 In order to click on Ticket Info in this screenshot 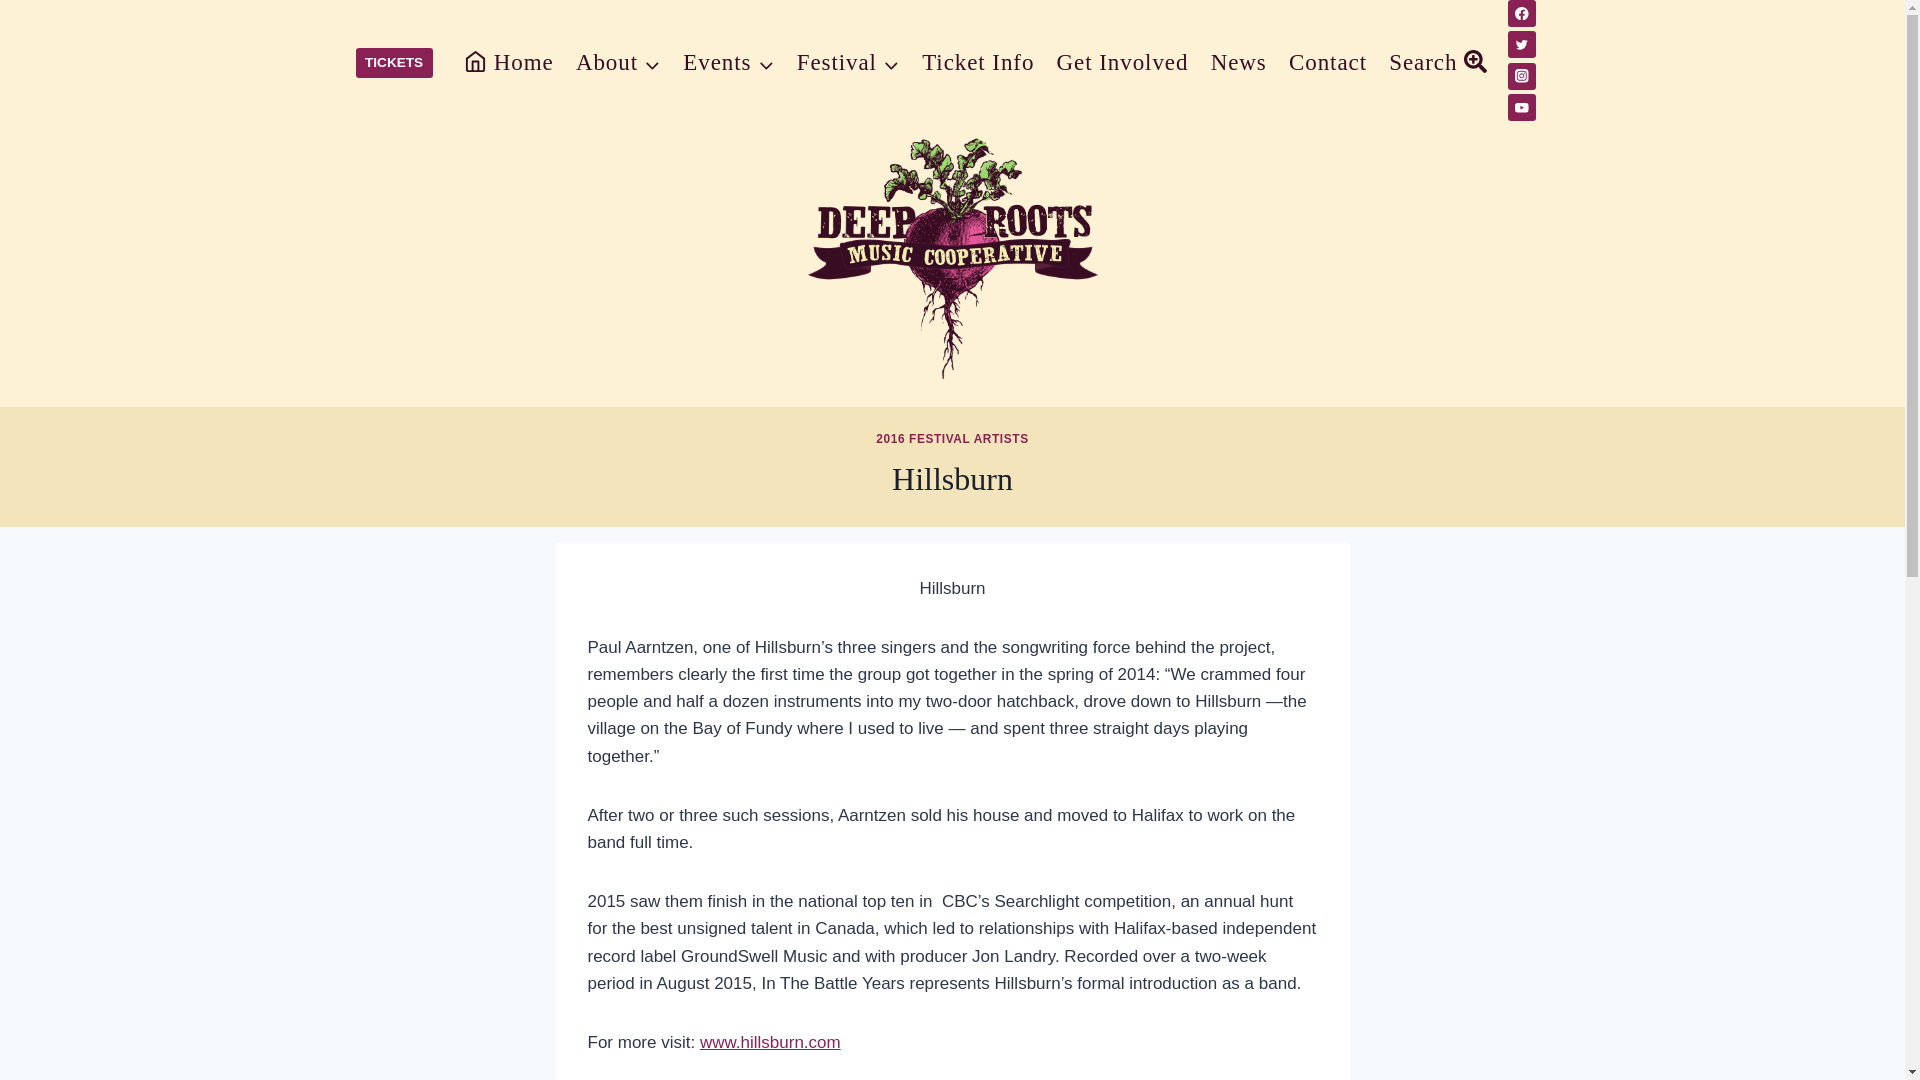, I will do `click(977, 64)`.